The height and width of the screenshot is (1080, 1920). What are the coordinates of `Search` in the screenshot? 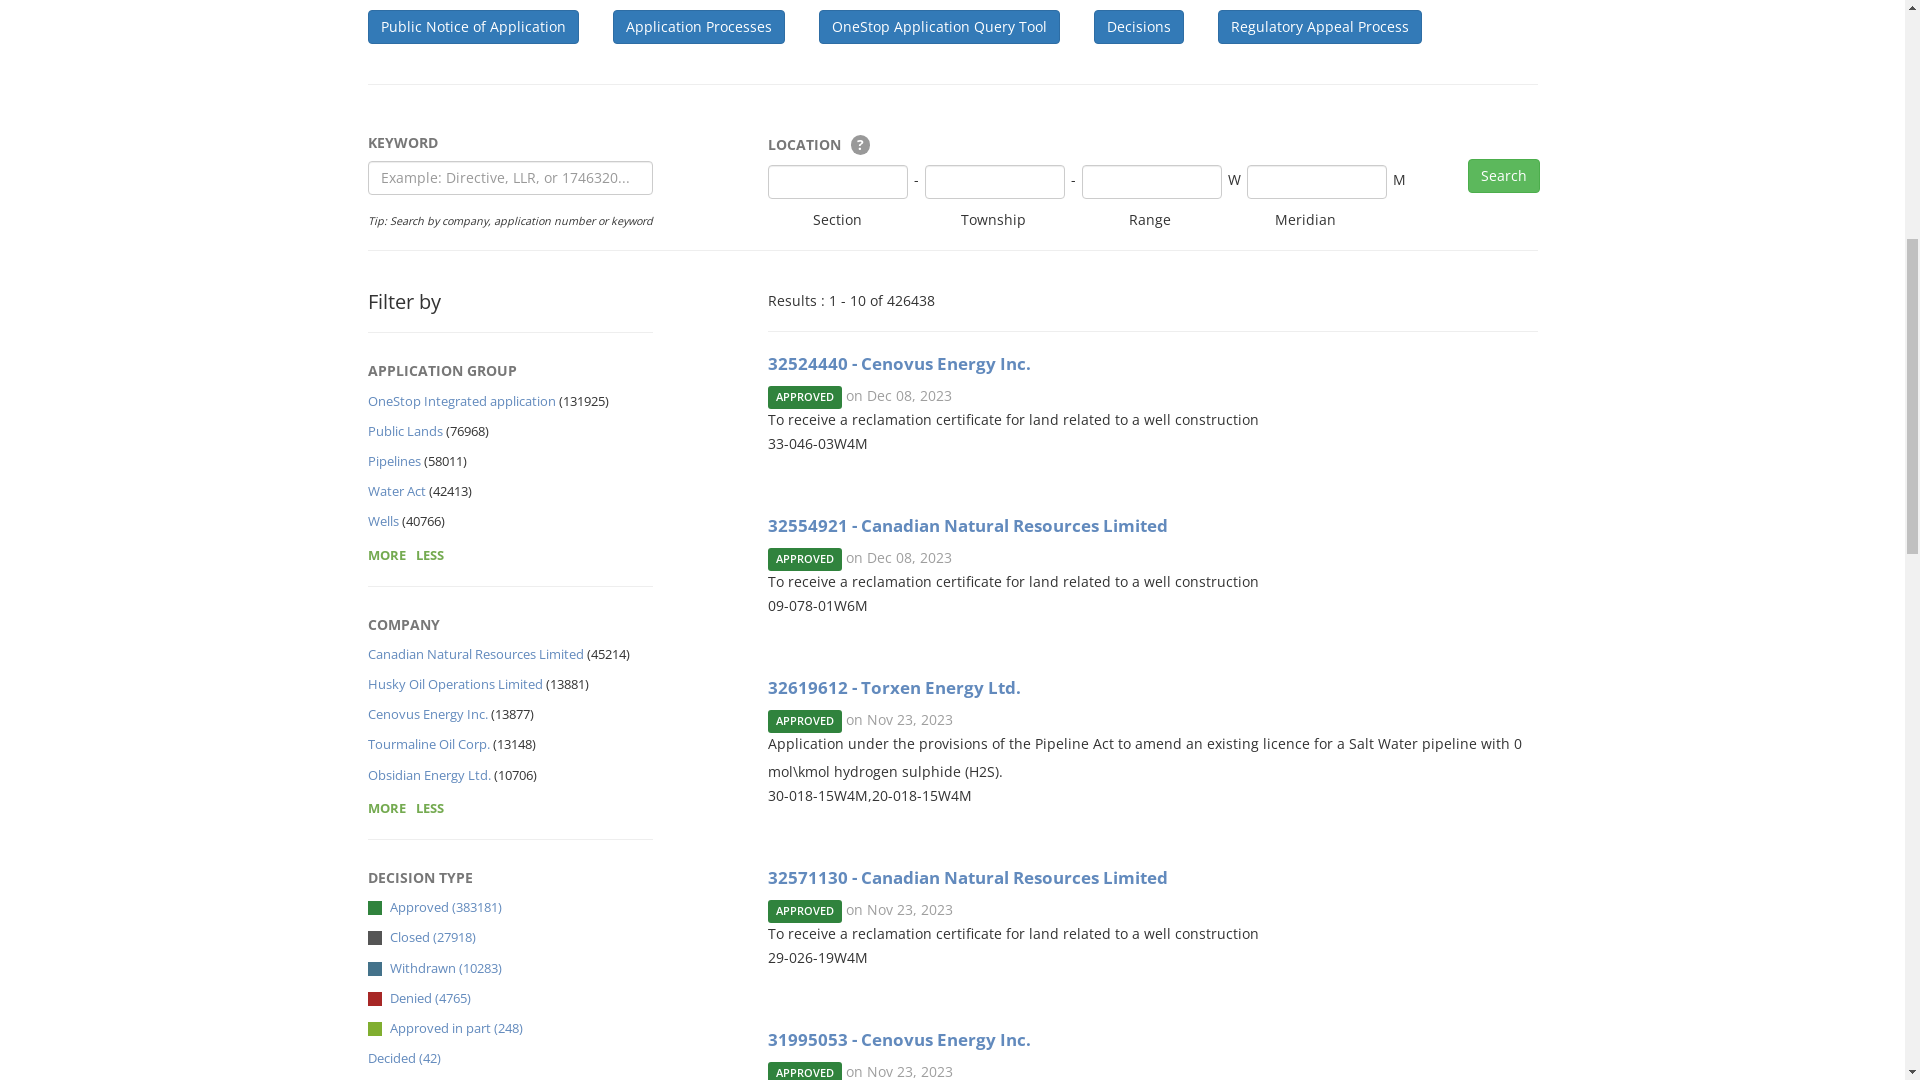 It's located at (1504, 946).